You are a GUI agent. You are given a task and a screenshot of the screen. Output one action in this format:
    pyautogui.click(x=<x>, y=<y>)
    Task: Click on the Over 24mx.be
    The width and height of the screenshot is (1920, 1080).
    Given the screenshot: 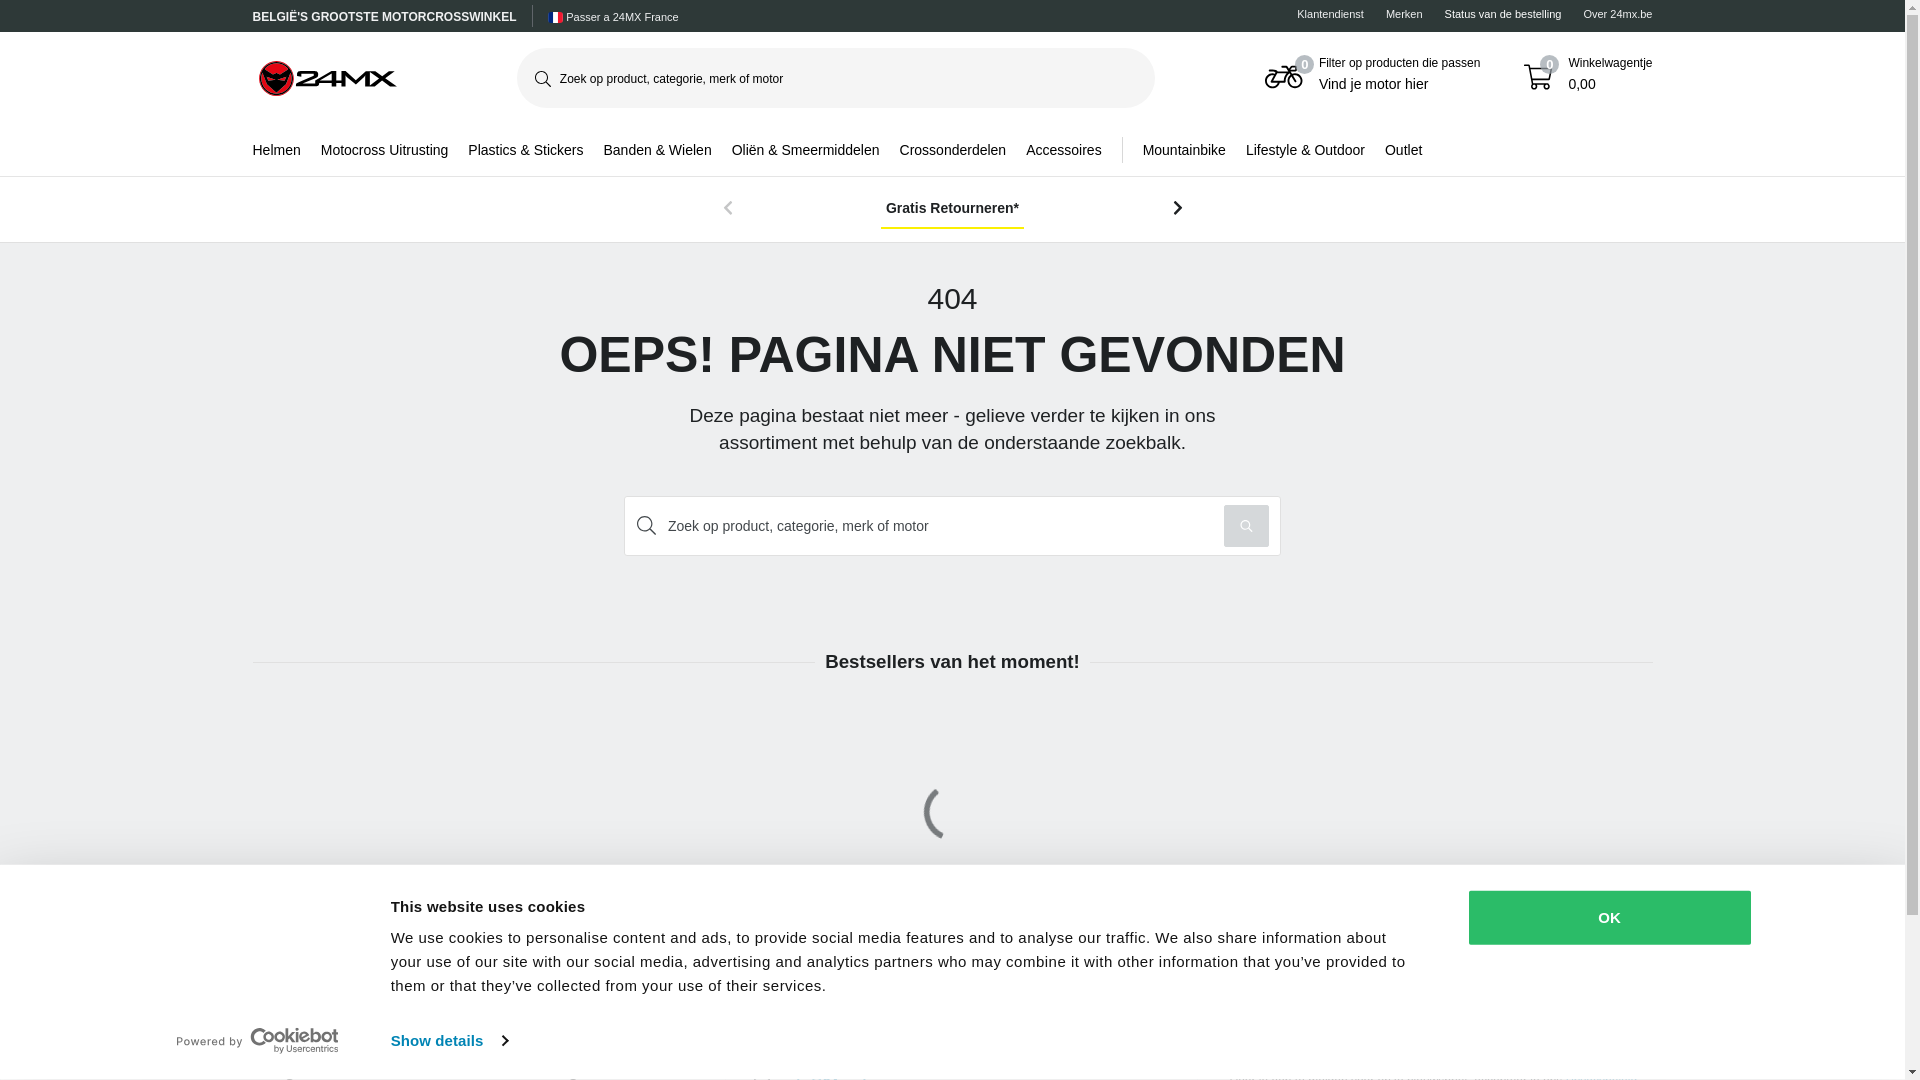 What is the action you would take?
    pyautogui.click(x=1618, y=14)
    